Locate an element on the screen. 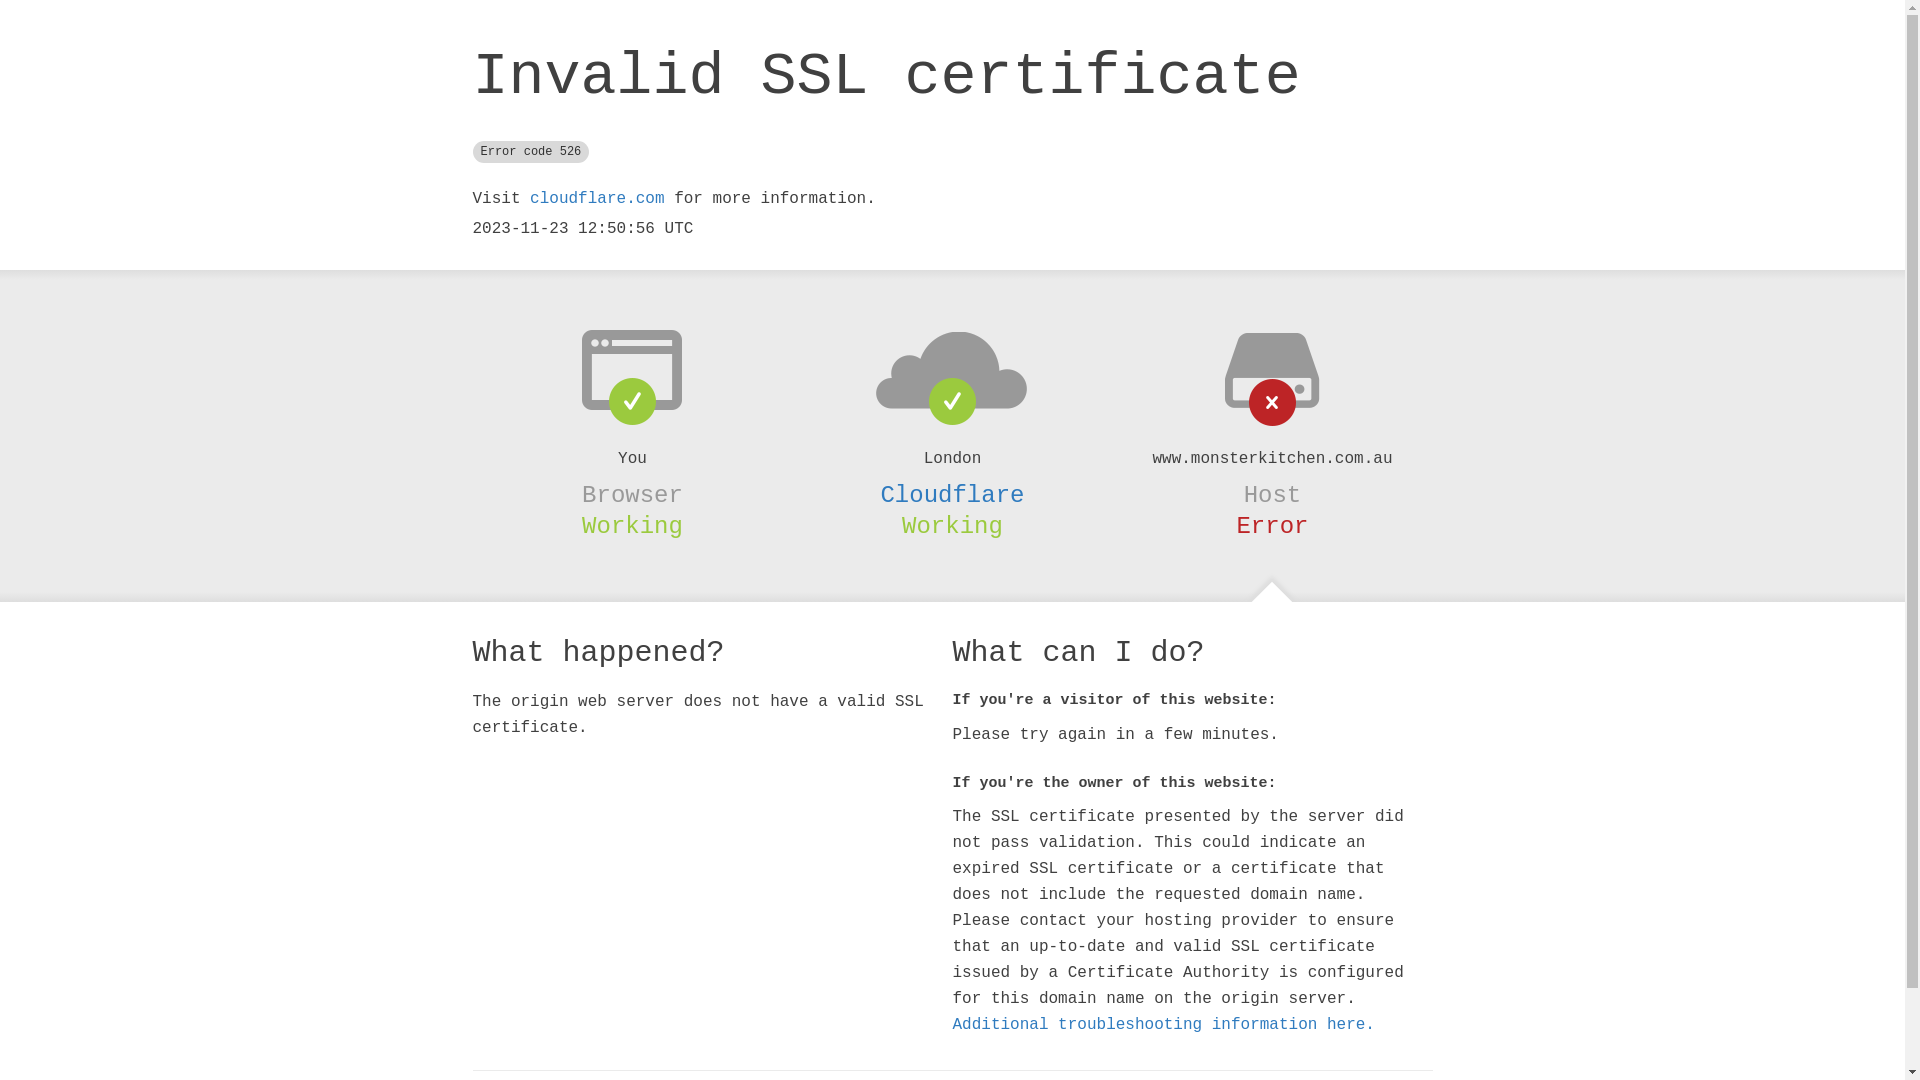 This screenshot has height=1080, width=1920. cloudflare.com is located at coordinates (597, 199).